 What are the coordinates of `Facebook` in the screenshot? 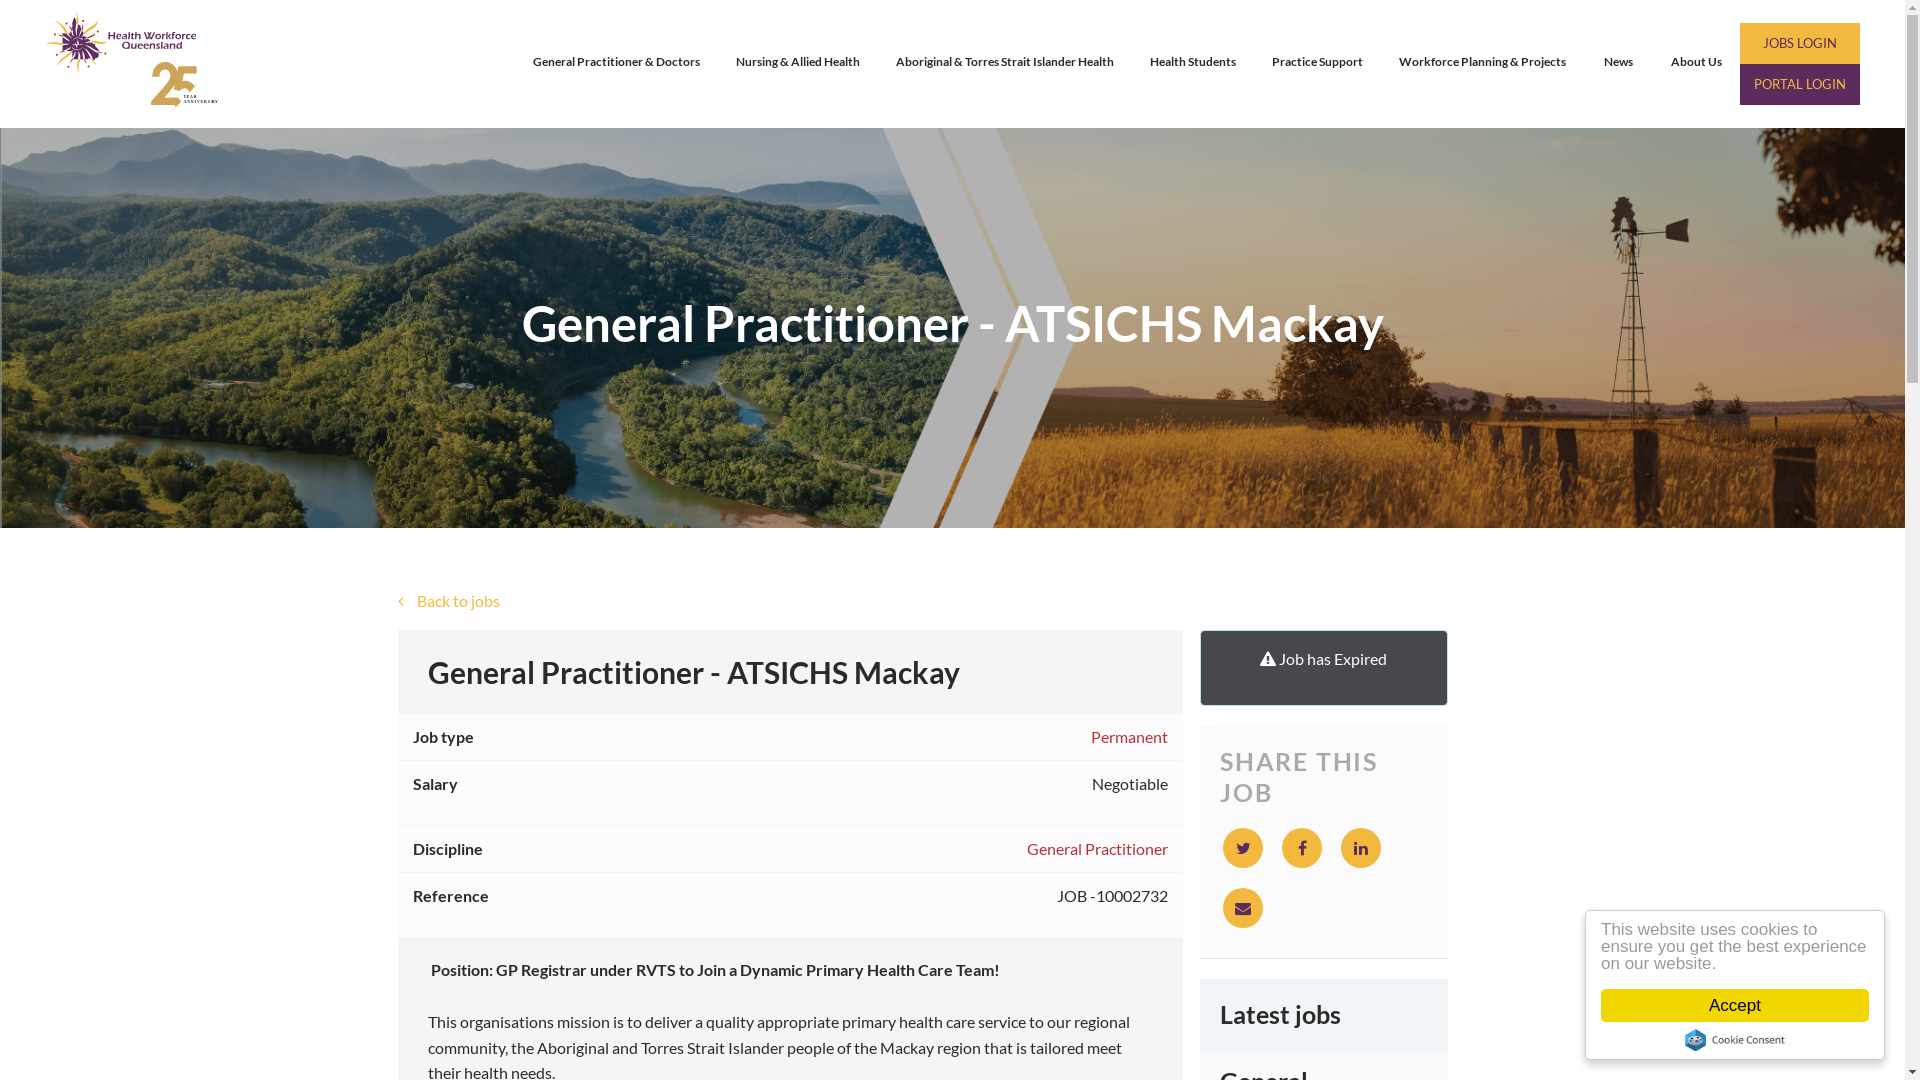 It's located at (1302, 848).